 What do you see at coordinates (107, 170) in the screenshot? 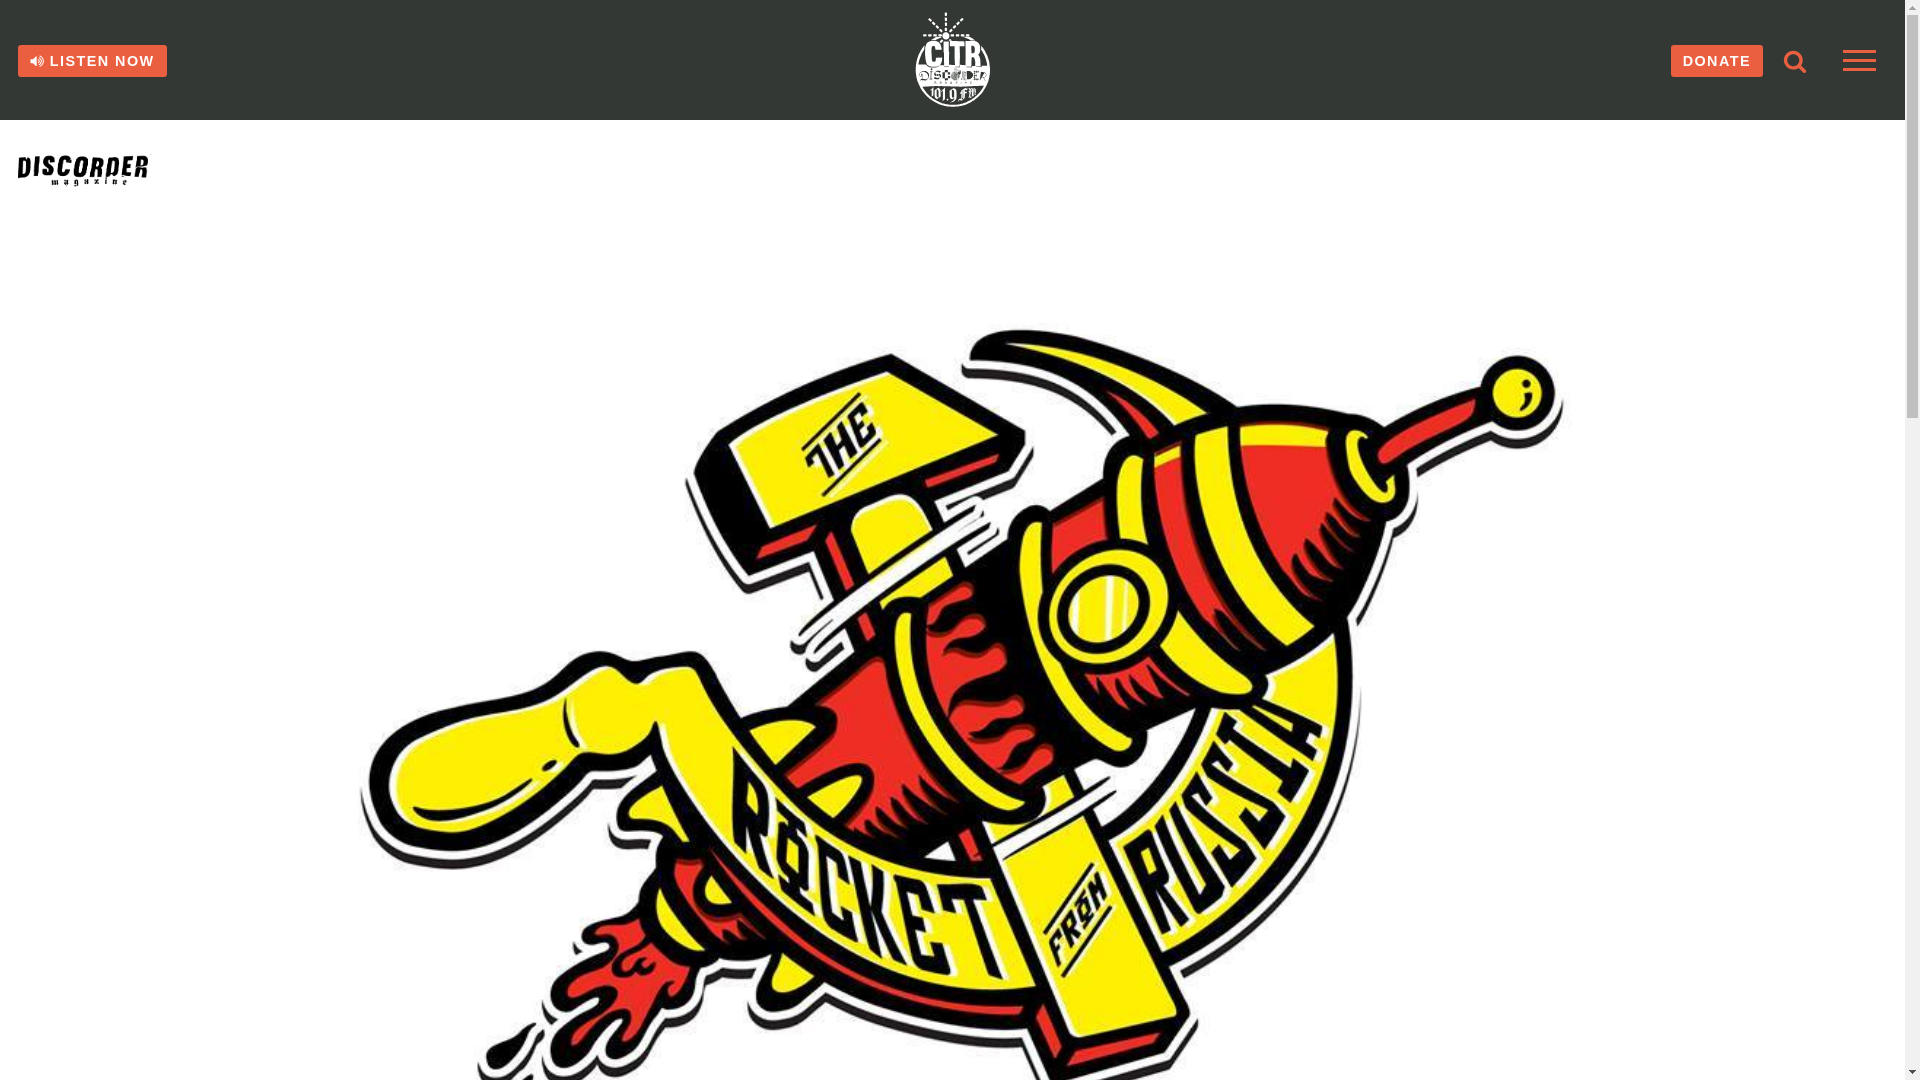
I see `Discorder Magazine` at bounding box center [107, 170].